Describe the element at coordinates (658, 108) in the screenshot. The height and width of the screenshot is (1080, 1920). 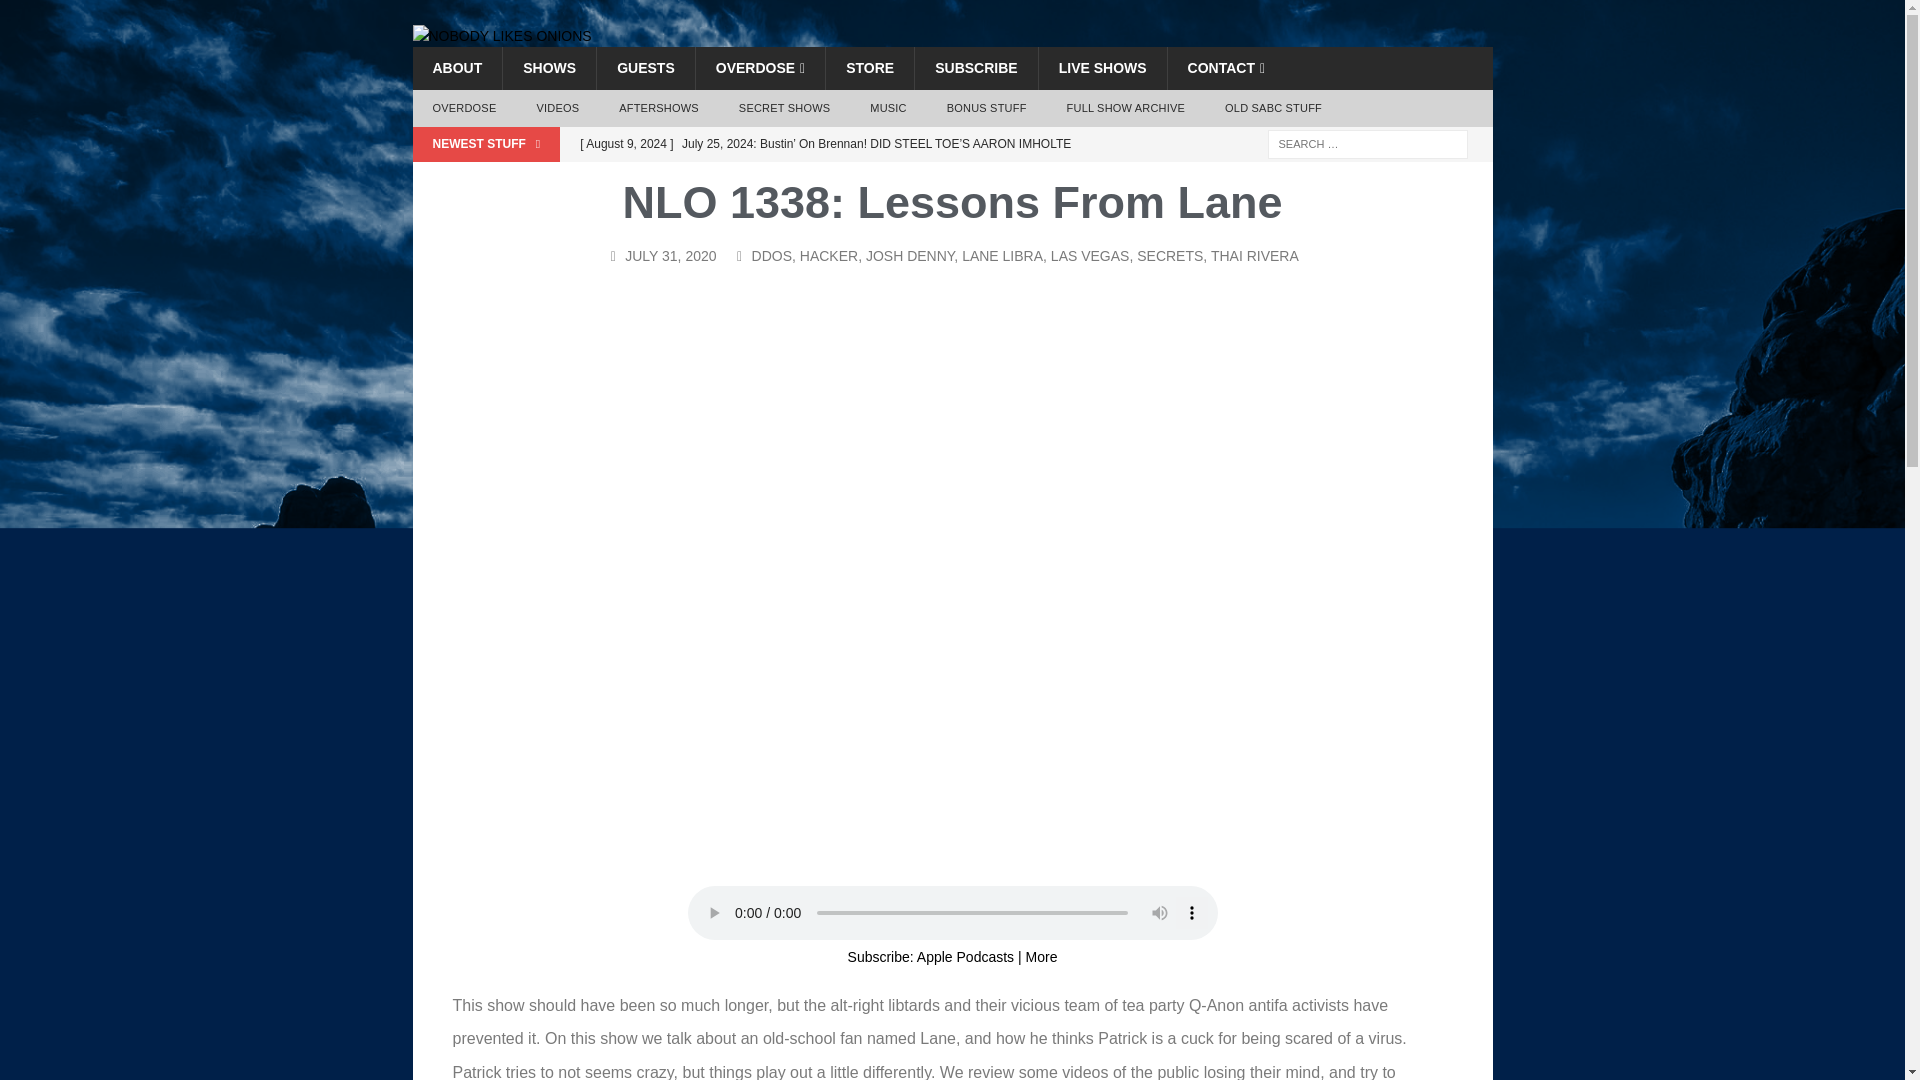
I see `AFTERSHOWS` at that location.